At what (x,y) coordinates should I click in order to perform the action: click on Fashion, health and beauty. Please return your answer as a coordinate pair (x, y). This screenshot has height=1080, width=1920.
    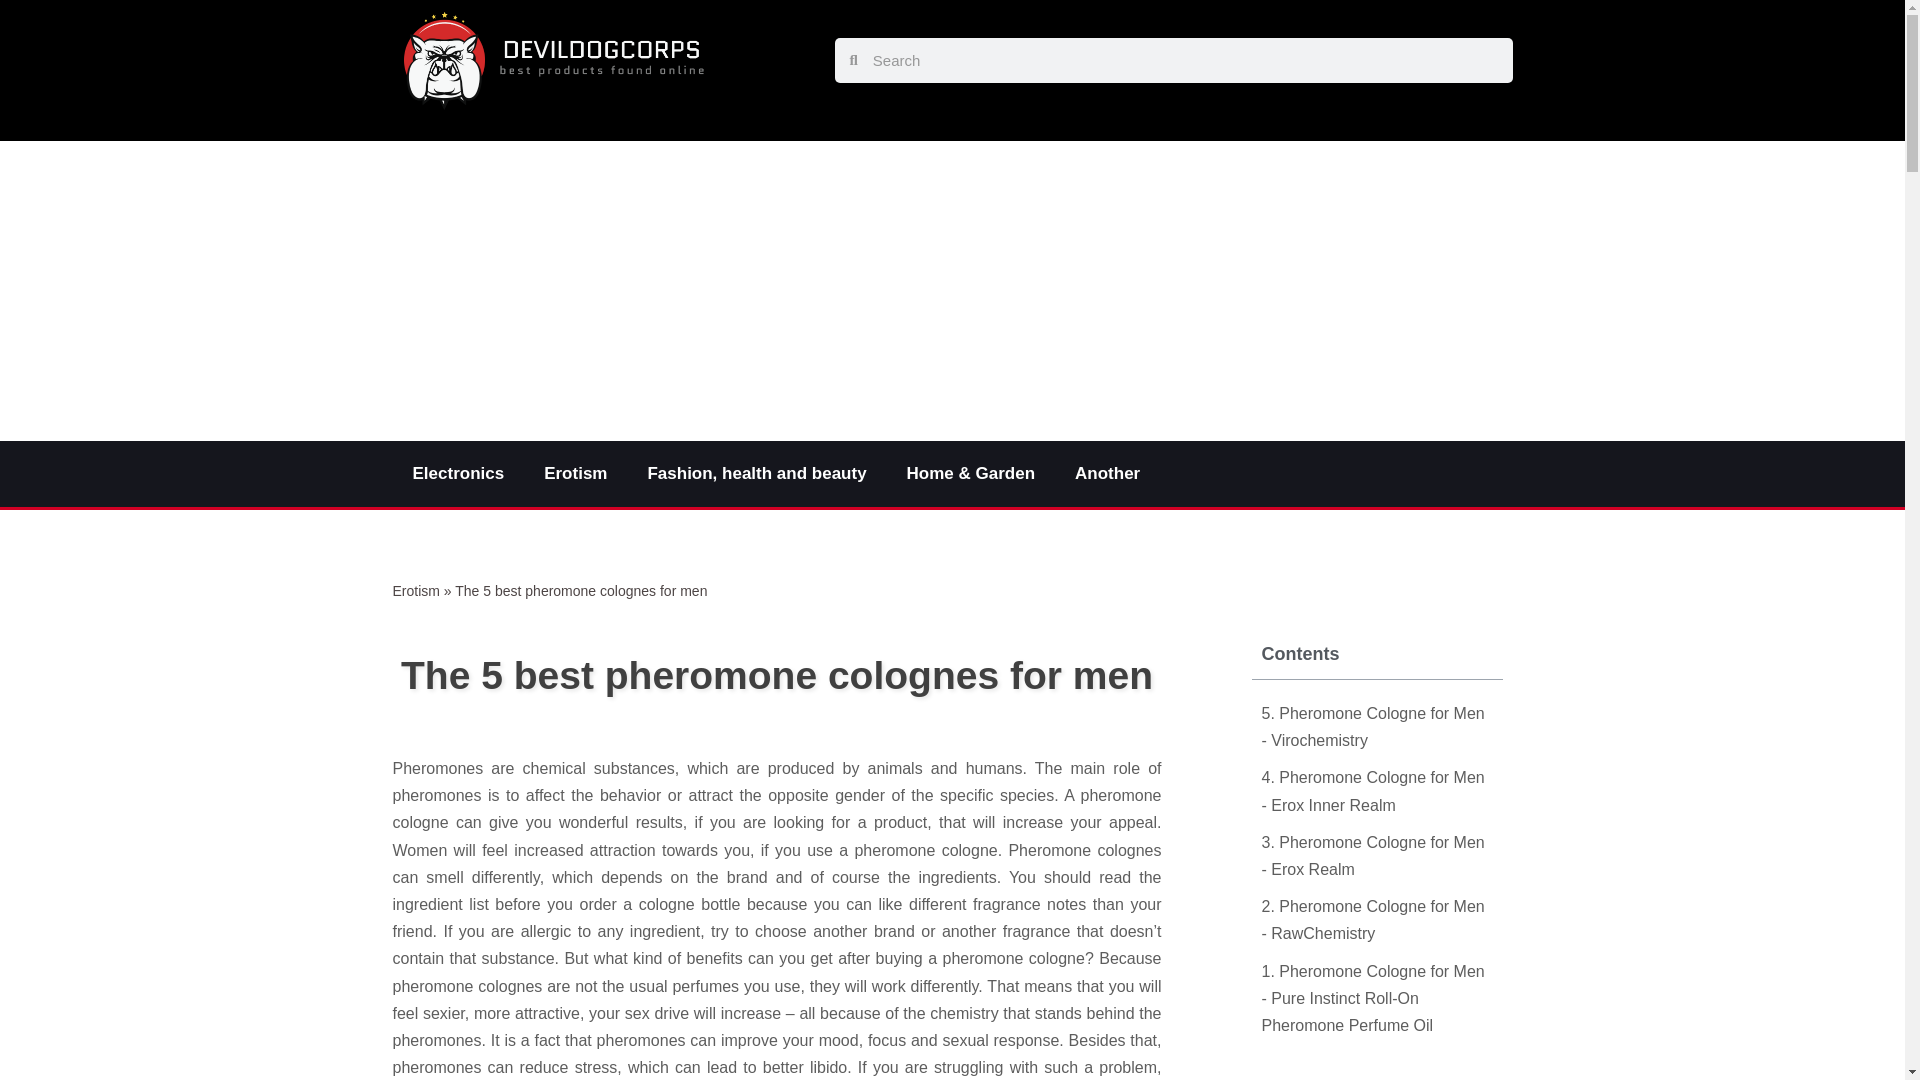
    Looking at the image, I should click on (756, 474).